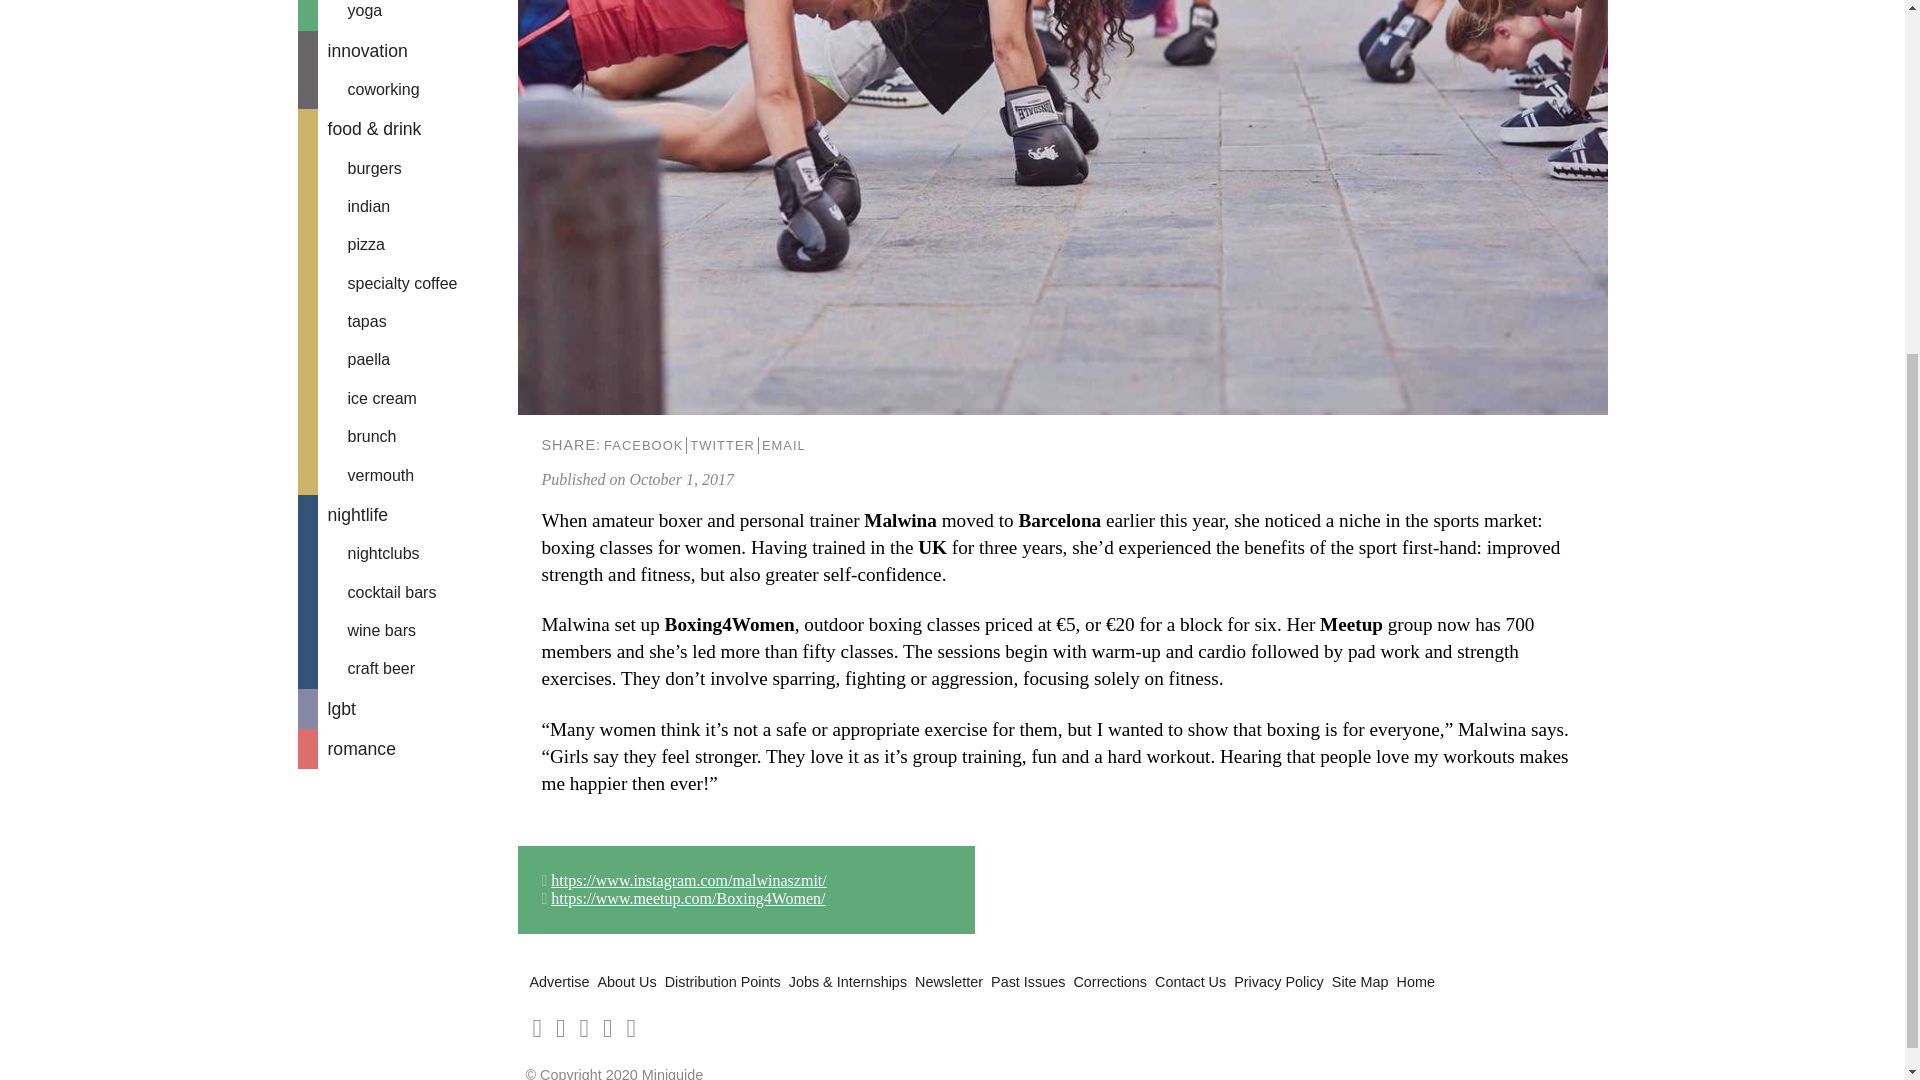 The image size is (1920, 1080). I want to click on vermouth, so click(408, 475).